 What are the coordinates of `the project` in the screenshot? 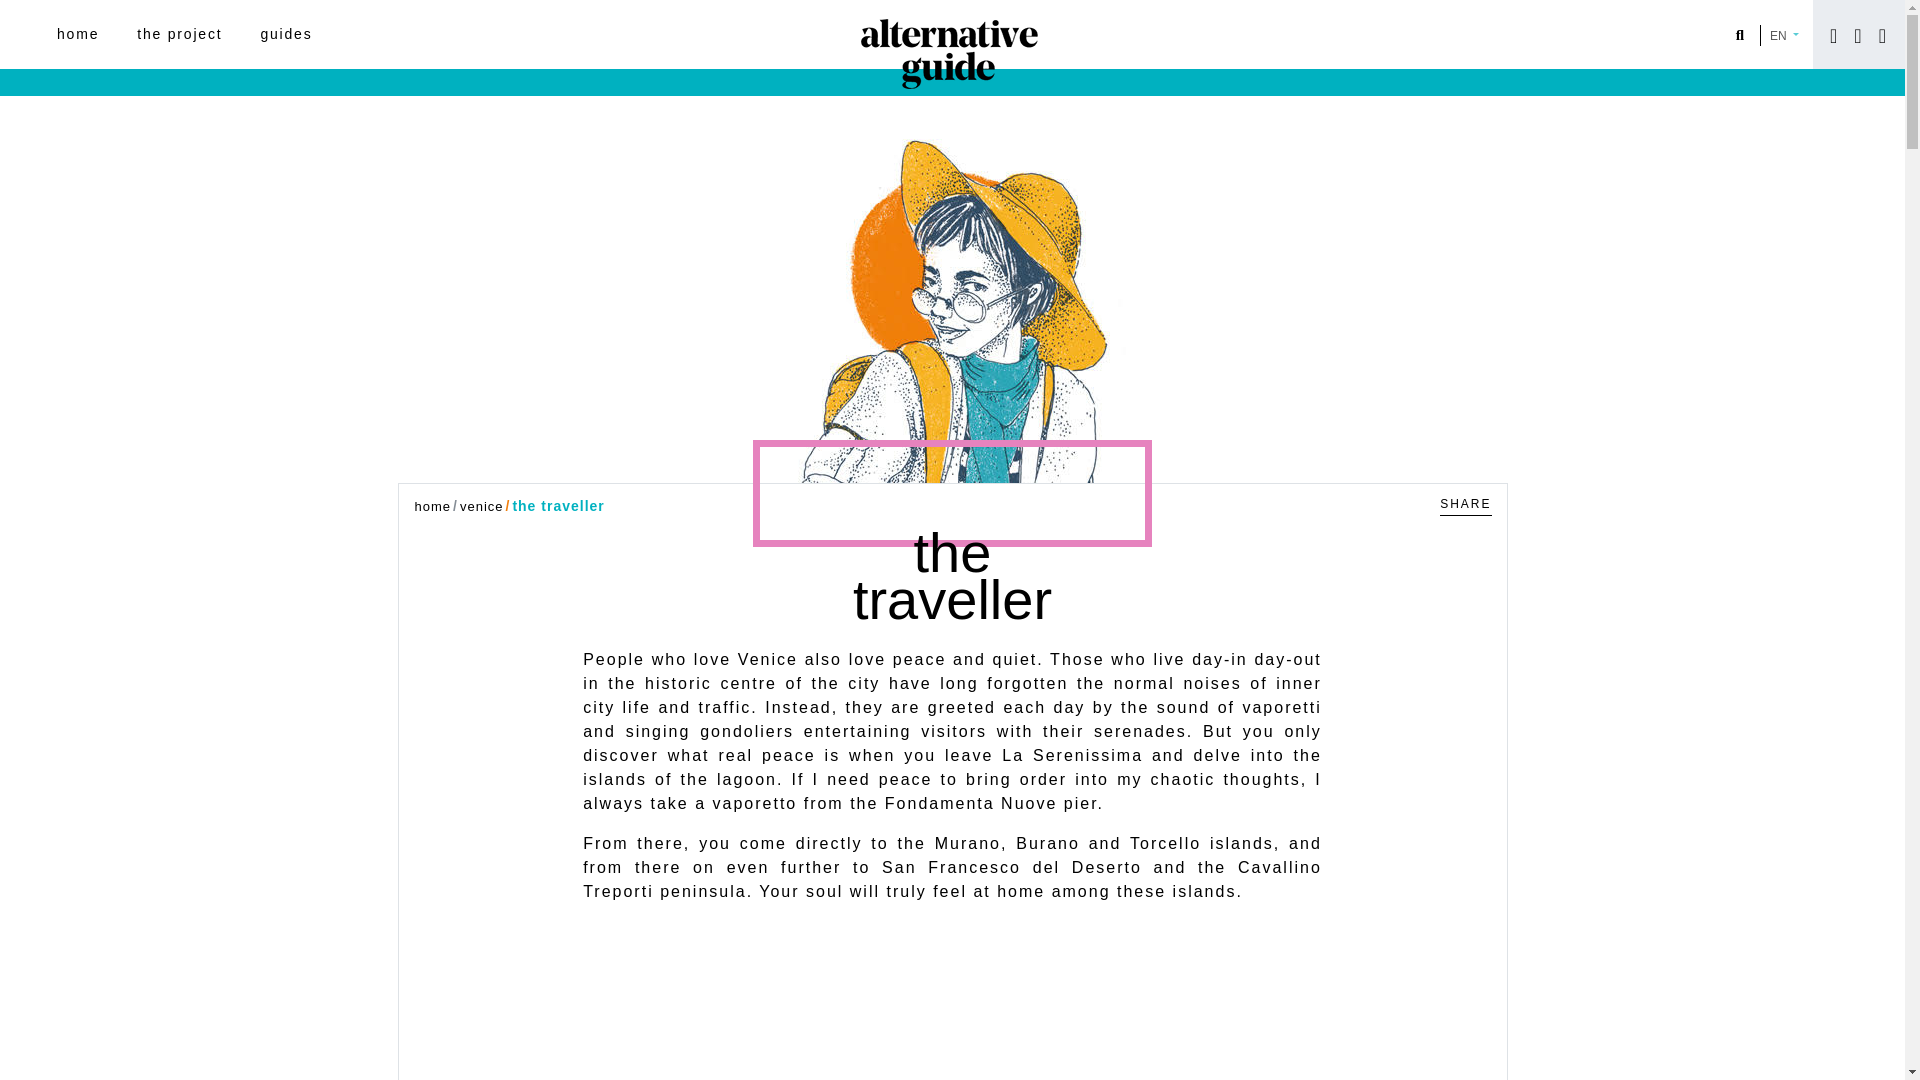 It's located at (179, 34).